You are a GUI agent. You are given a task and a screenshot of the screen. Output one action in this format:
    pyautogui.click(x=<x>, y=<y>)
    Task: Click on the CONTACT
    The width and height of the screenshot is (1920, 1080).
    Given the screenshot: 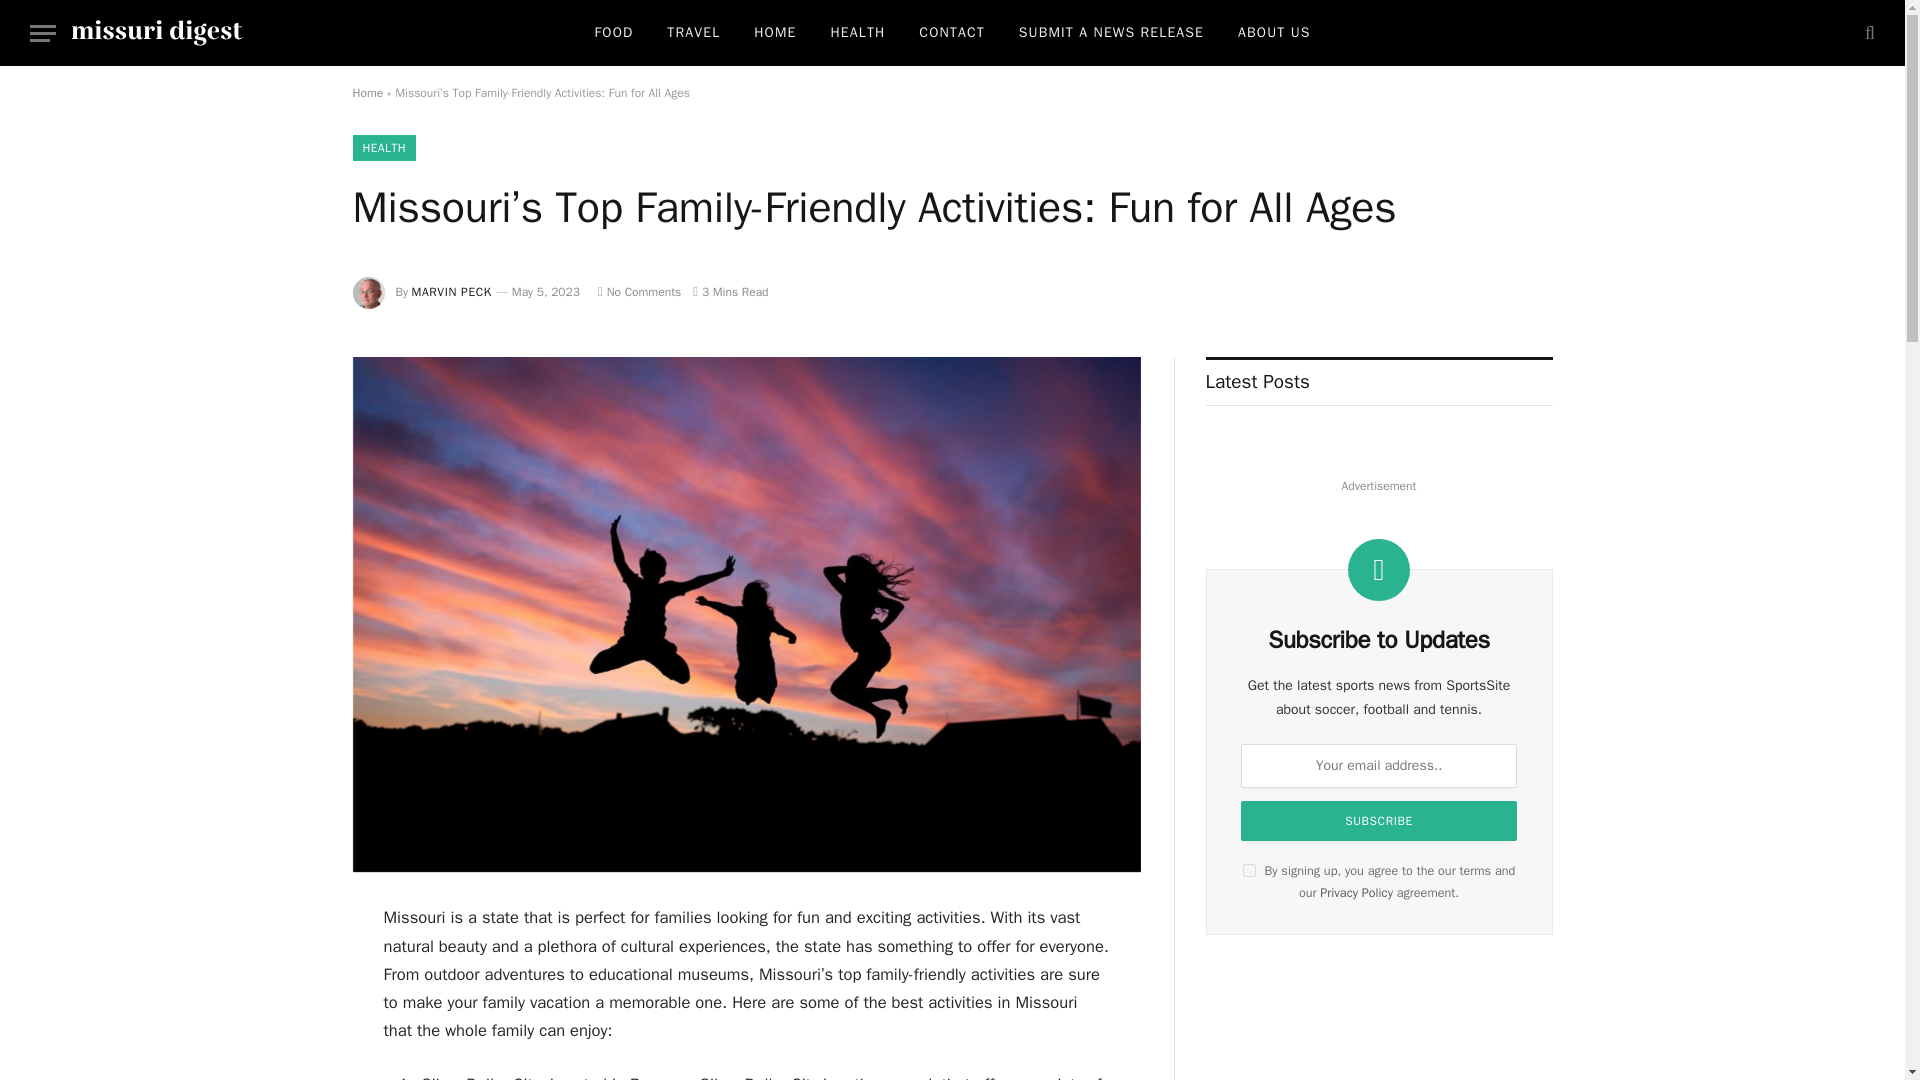 What is the action you would take?
    pyautogui.click(x=951, y=32)
    